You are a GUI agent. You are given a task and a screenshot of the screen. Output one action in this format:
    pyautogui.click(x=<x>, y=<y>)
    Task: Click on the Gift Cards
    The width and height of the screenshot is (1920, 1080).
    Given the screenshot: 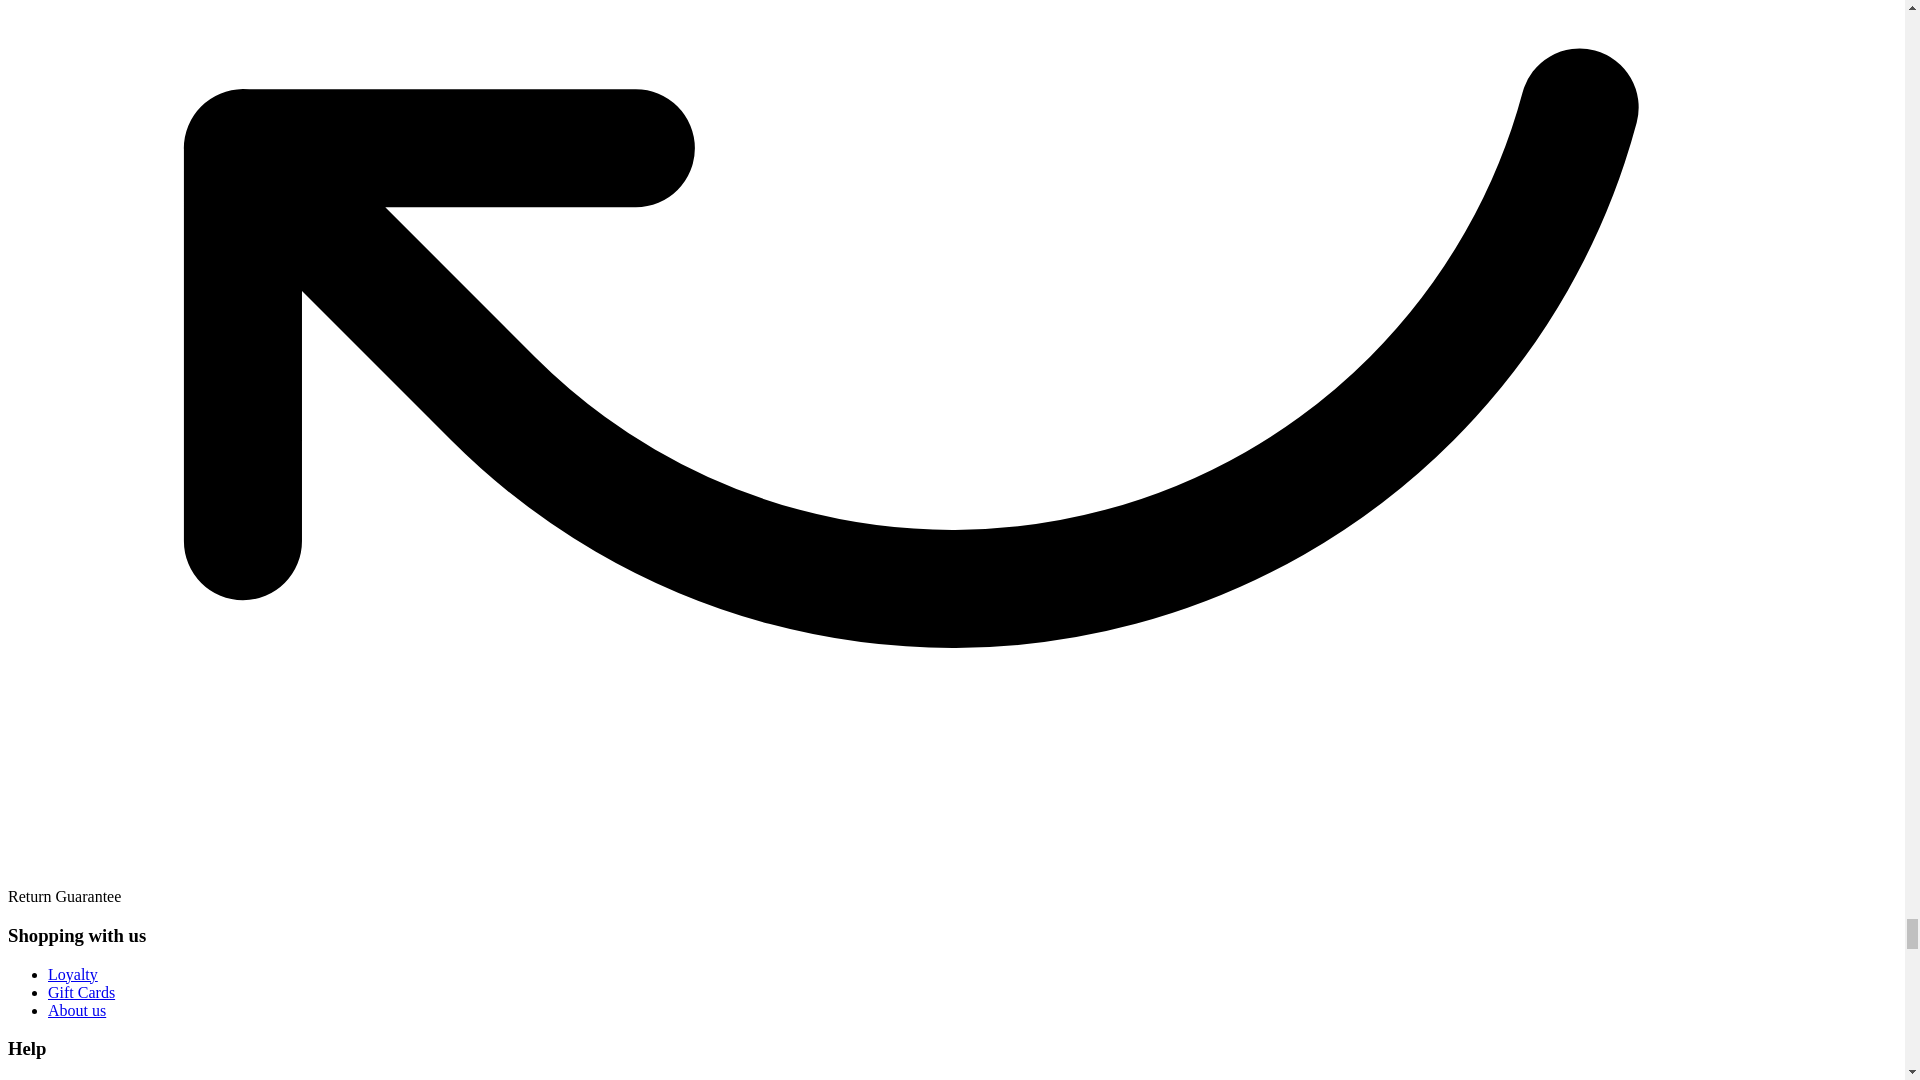 What is the action you would take?
    pyautogui.click(x=82, y=992)
    